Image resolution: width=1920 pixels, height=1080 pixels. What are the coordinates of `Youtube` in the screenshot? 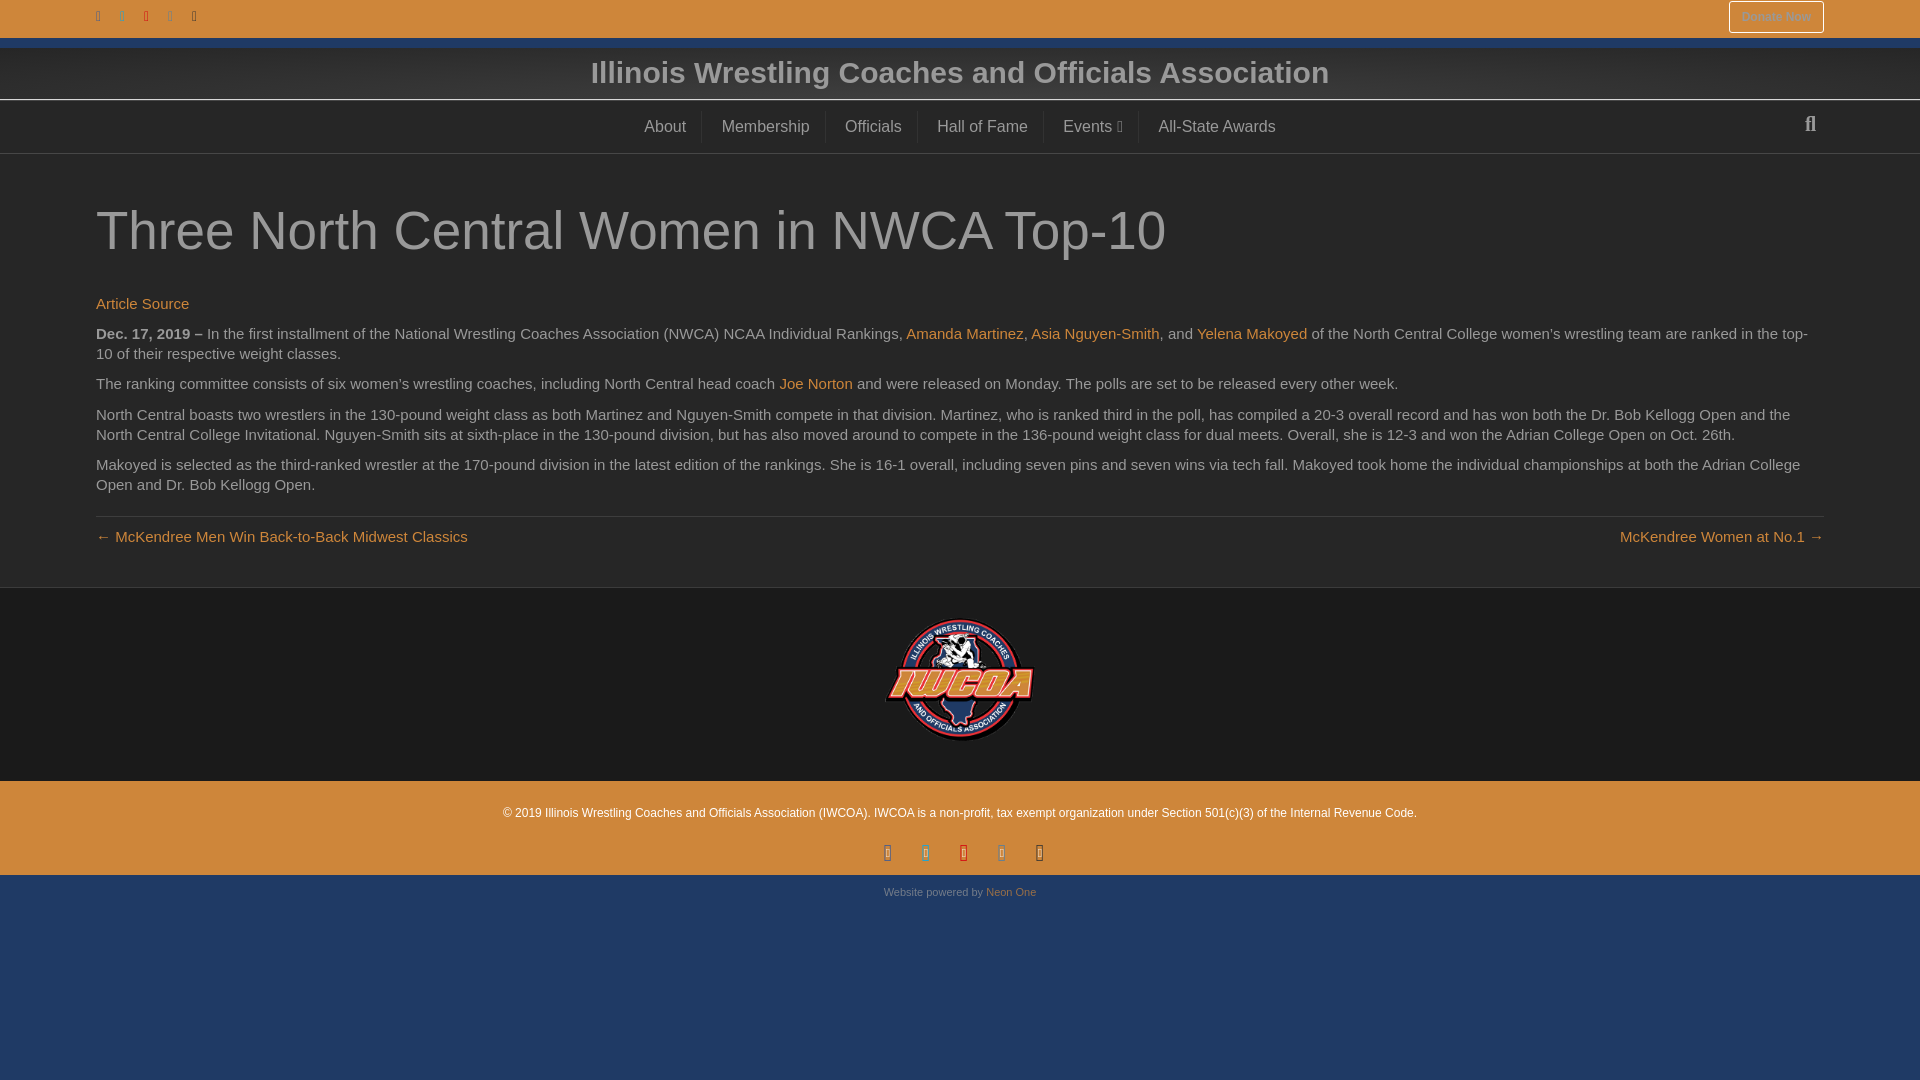 It's located at (964, 853).